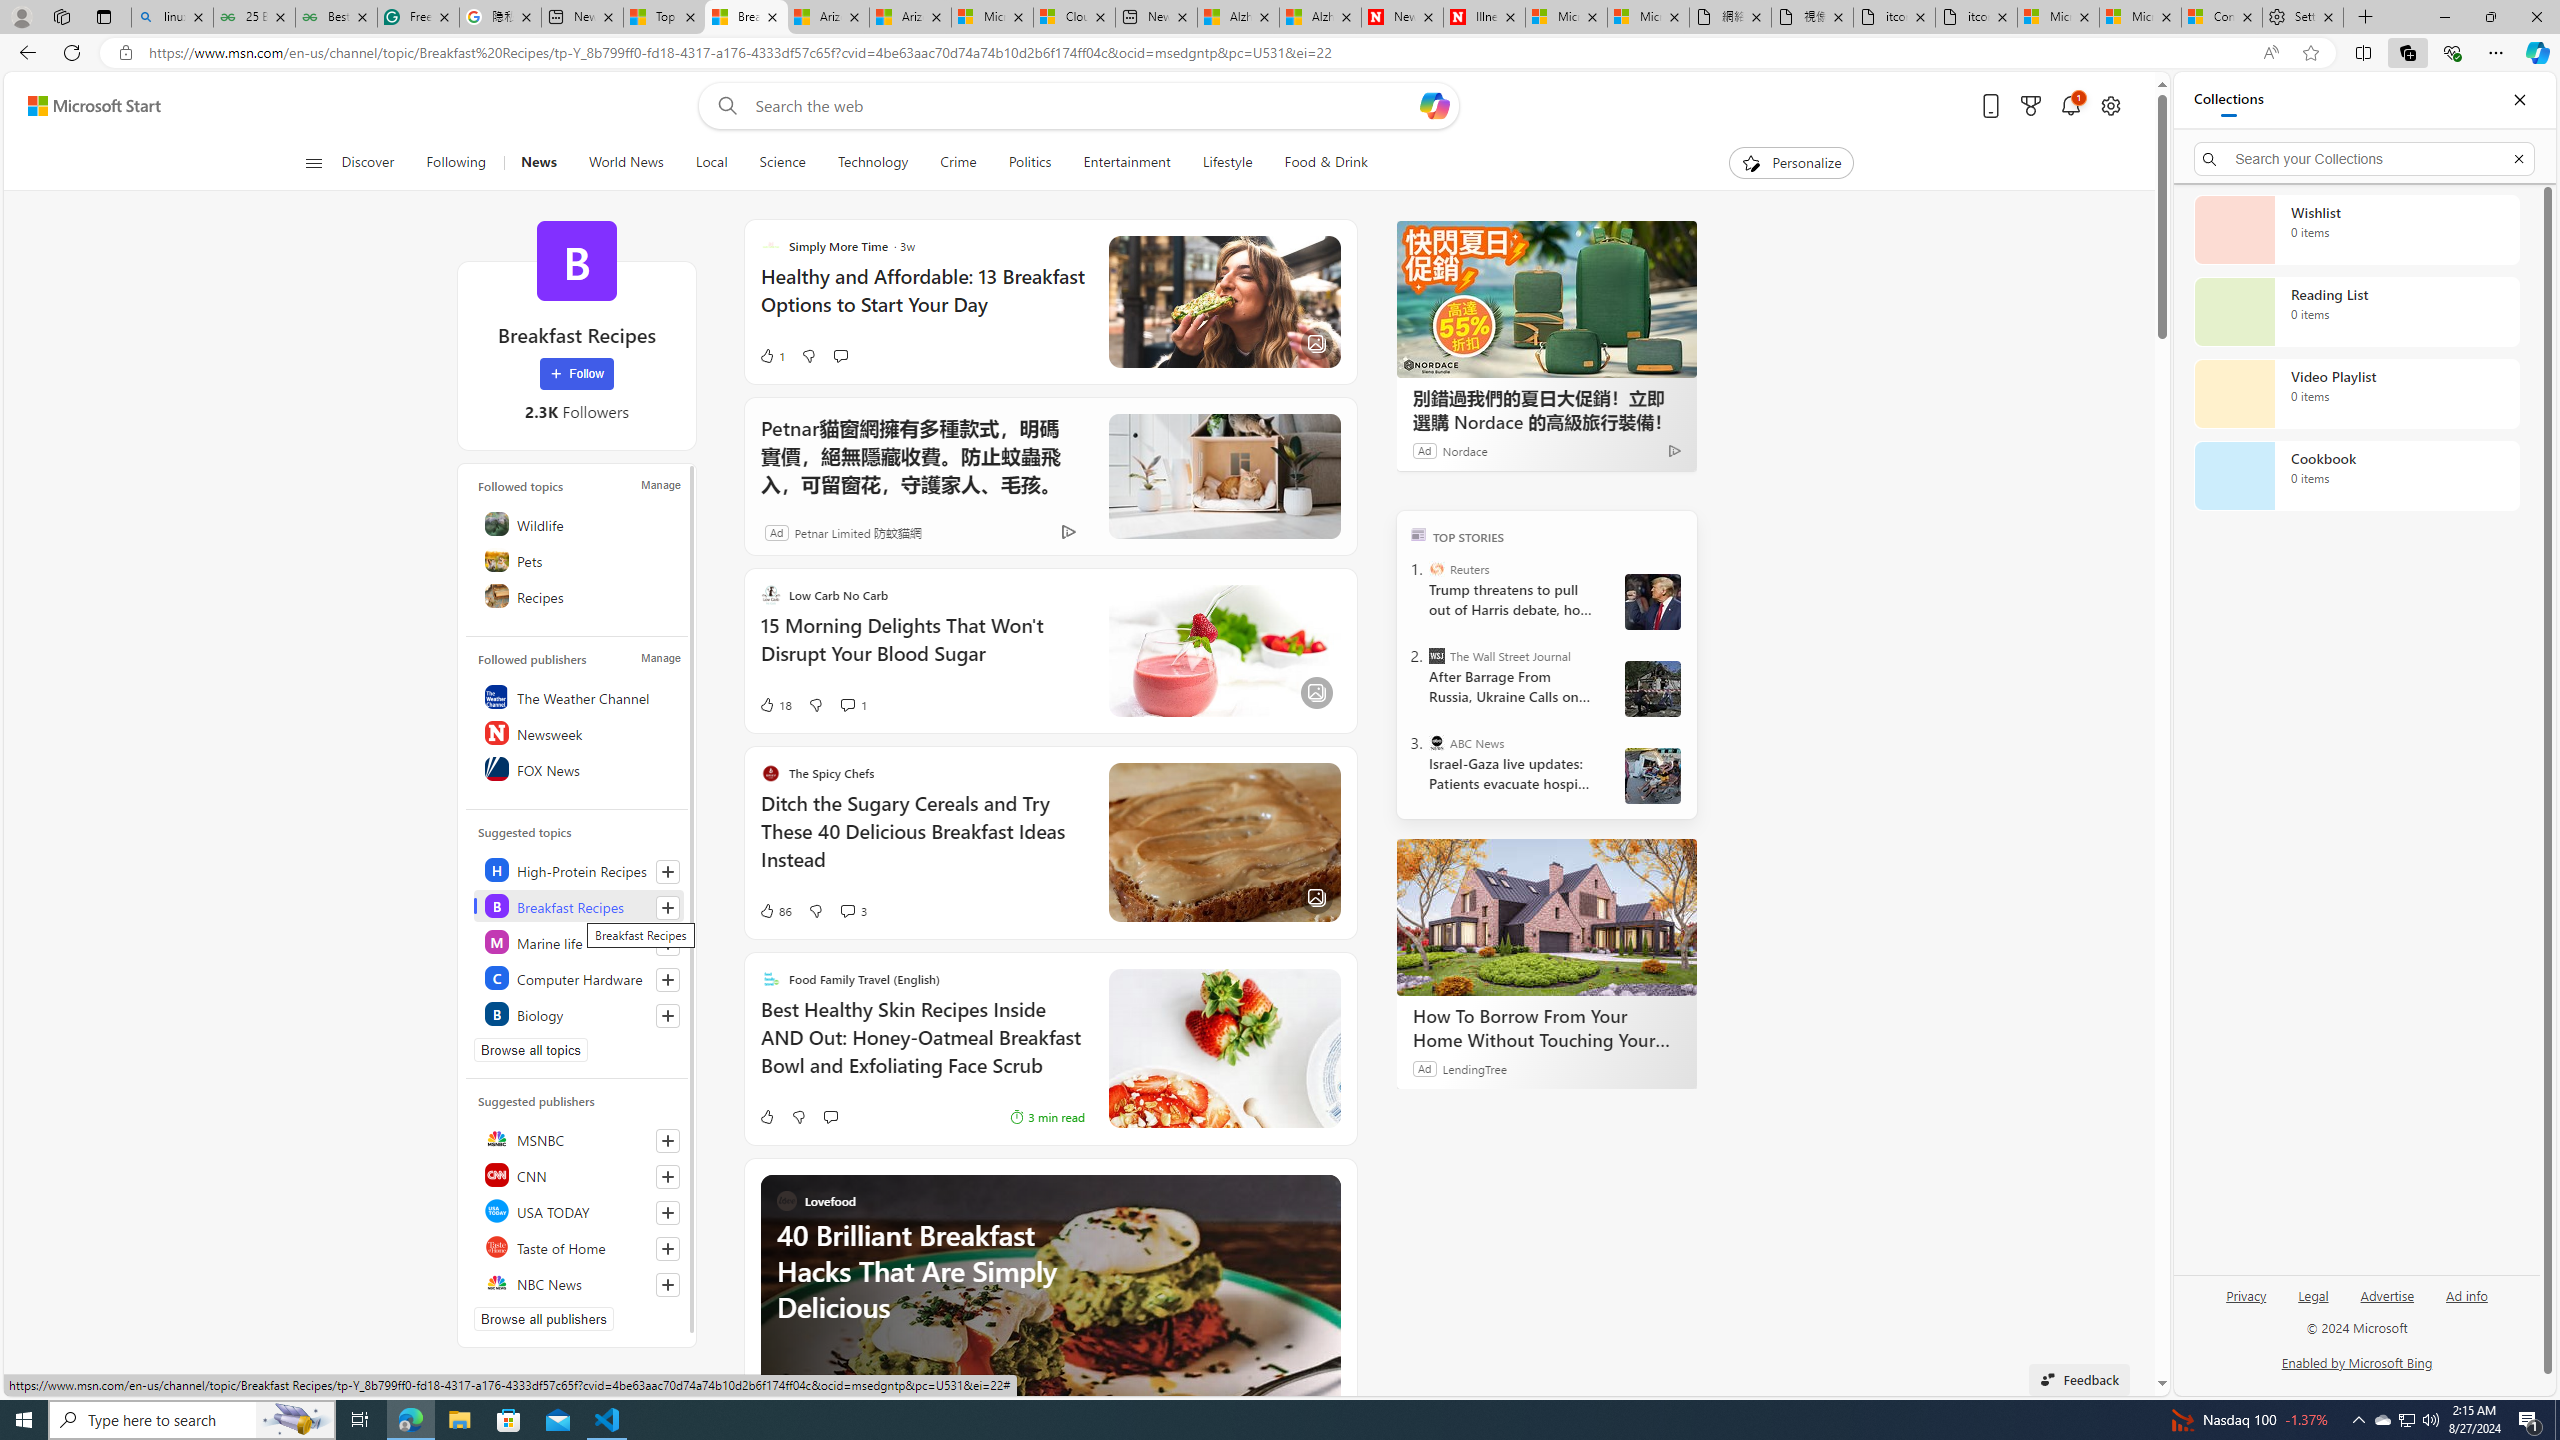 The width and height of the screenshot is (2560, 1440). What do you see at coordinates (847, 910) in the screenshot?
I see `View comments 3 Comment` at bounding box center [847, 910].